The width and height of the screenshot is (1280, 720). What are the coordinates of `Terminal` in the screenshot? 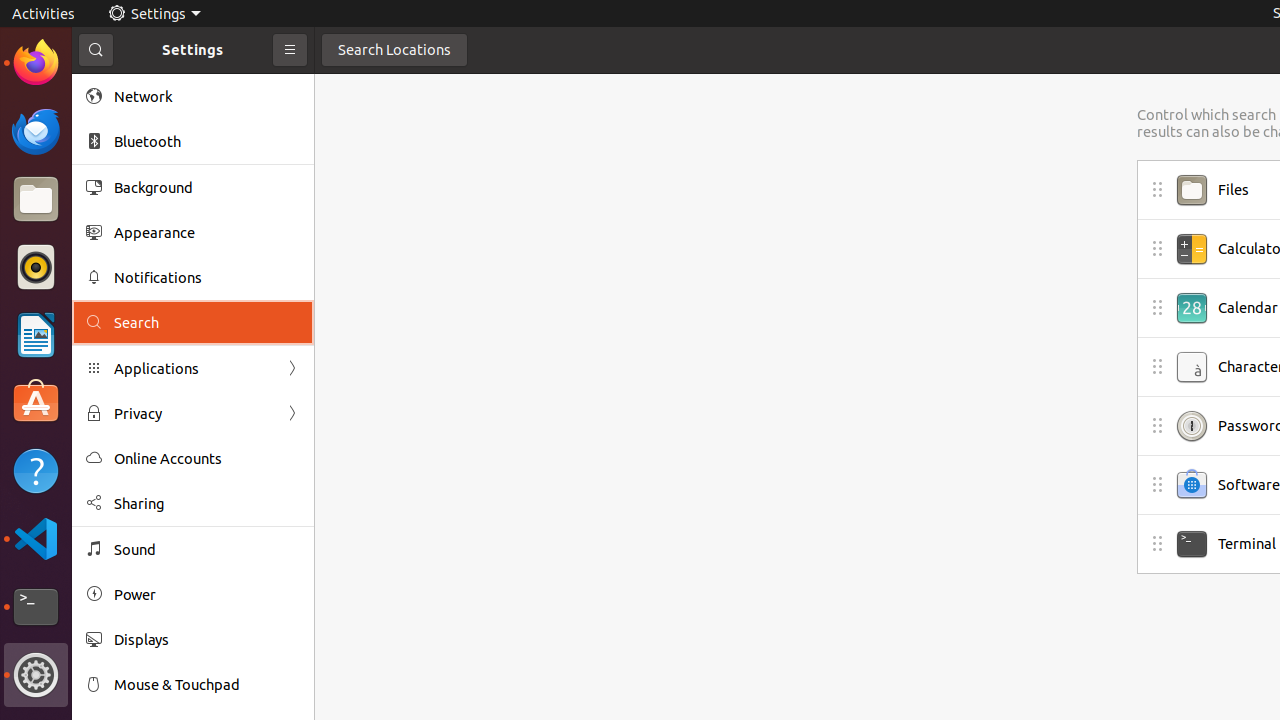 It's located at (36, 607).